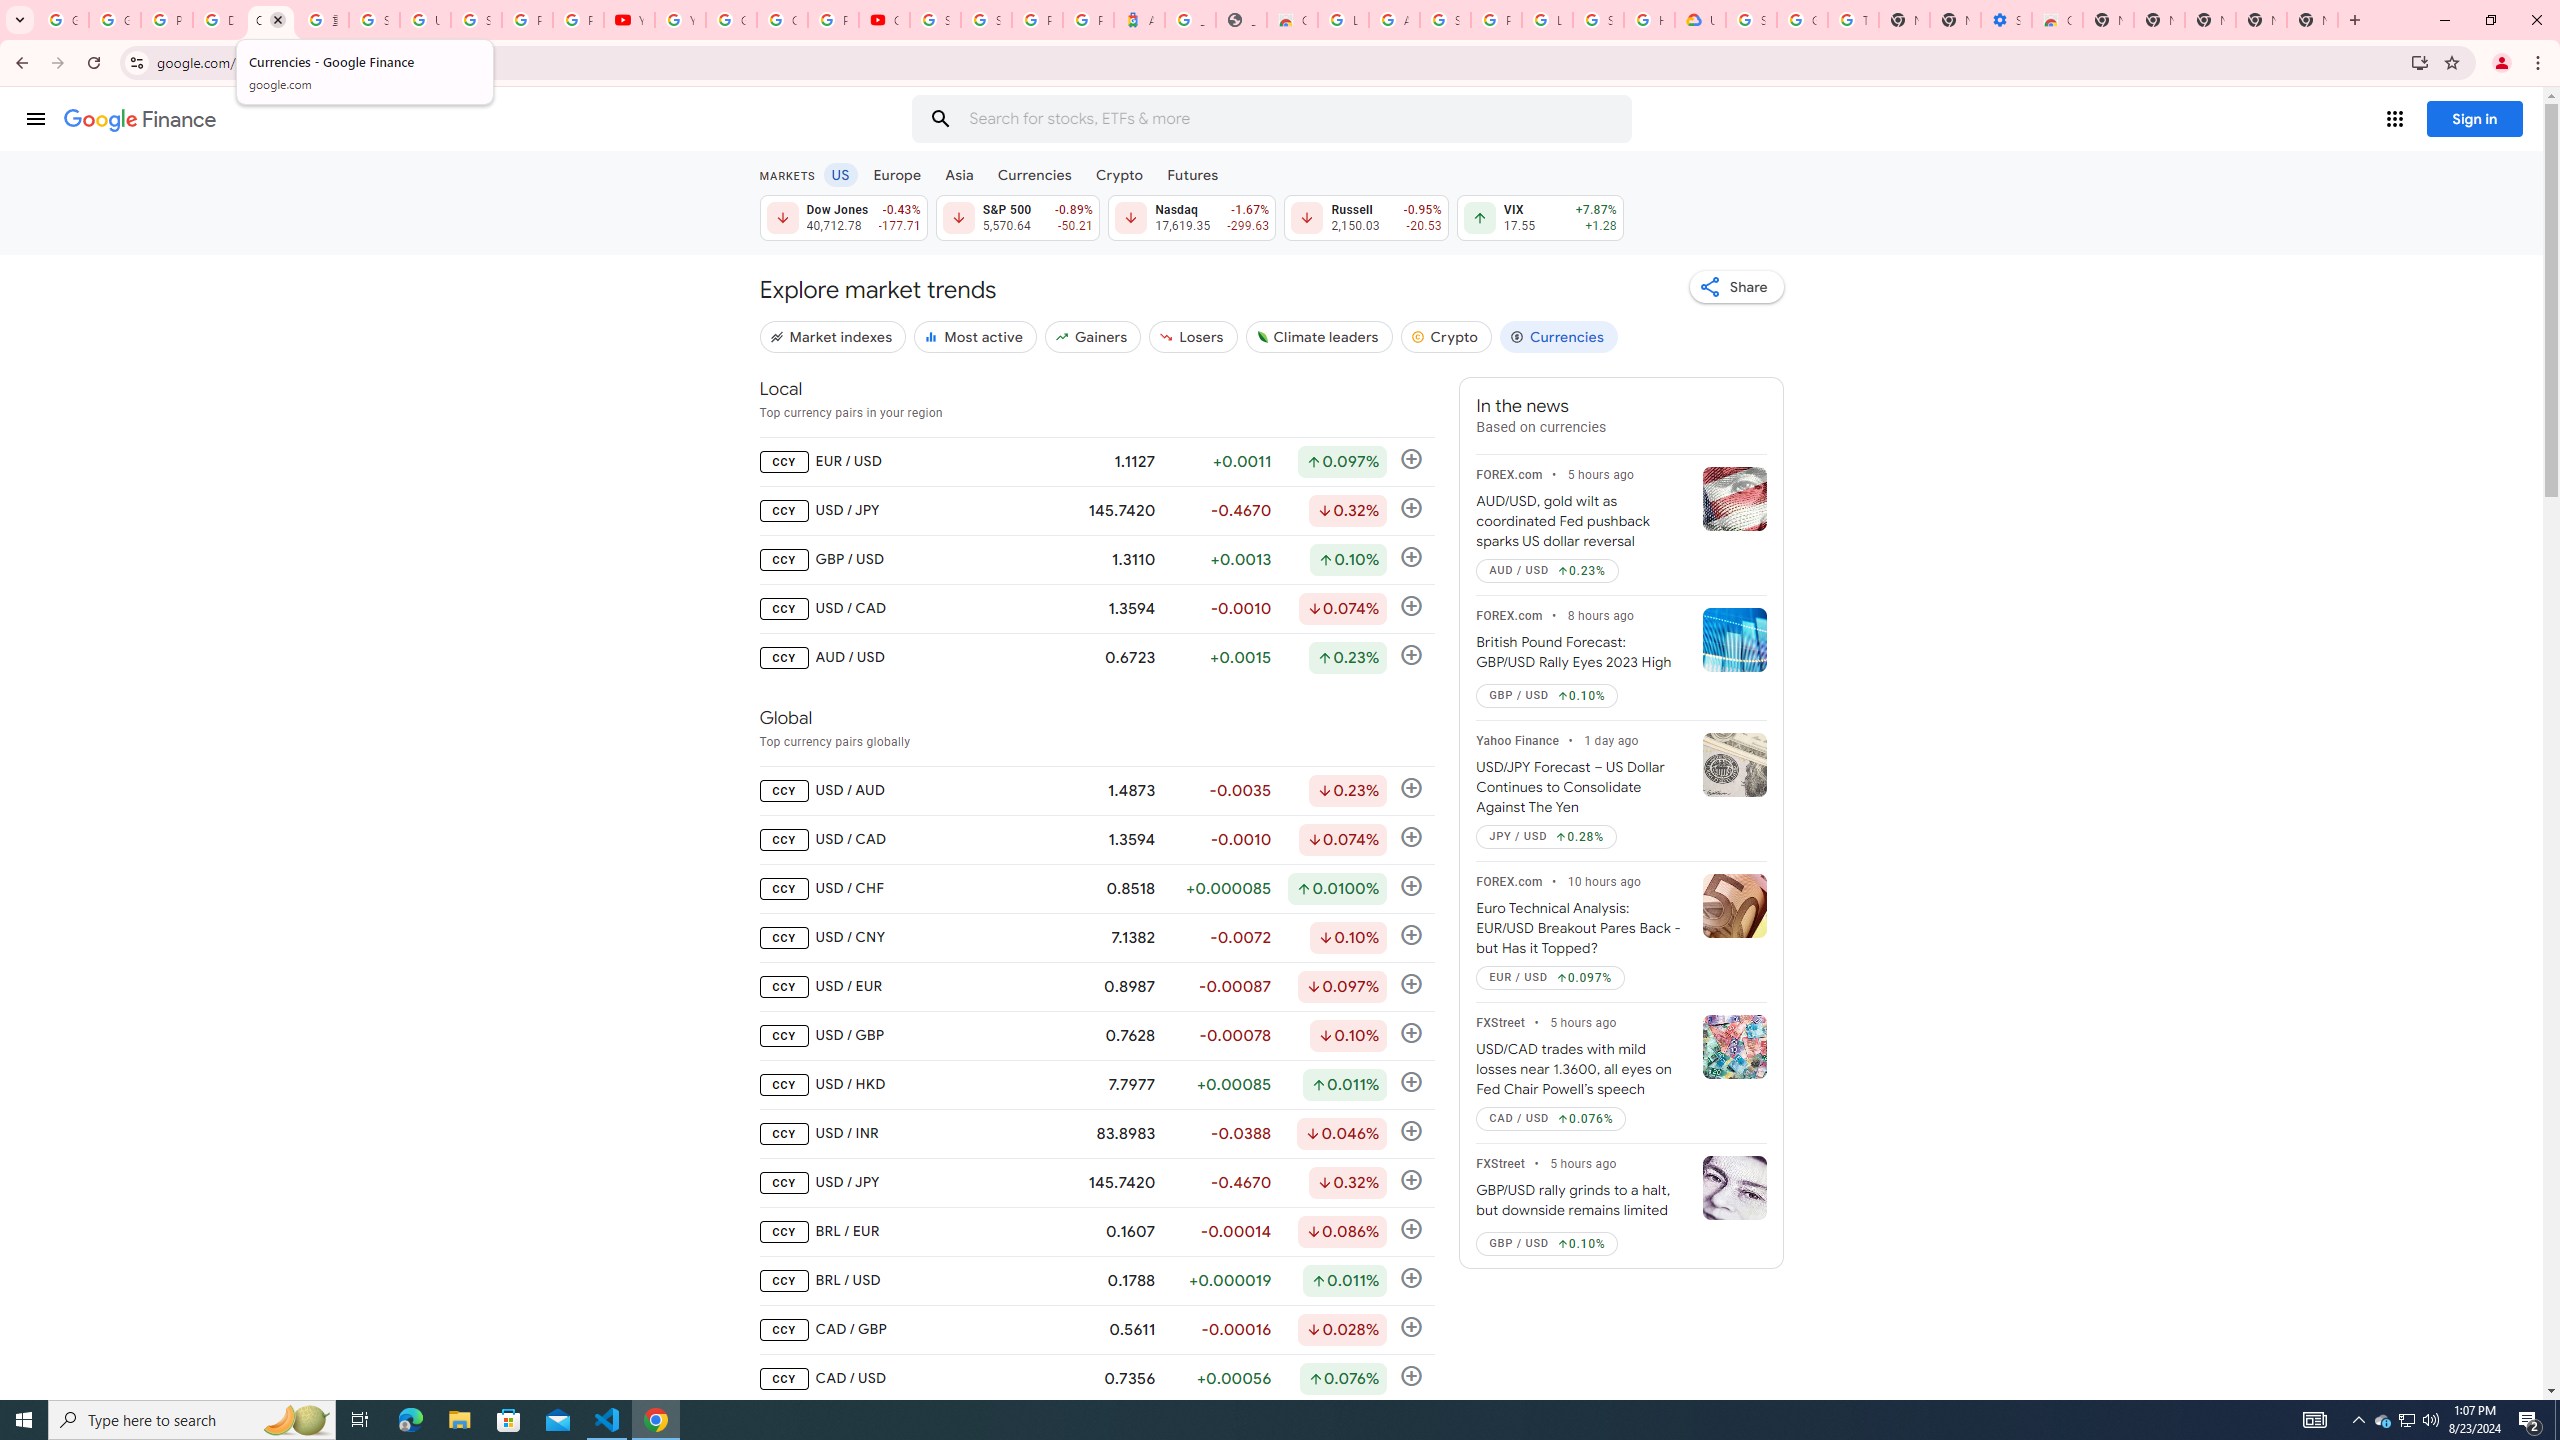 This screenshot has width=2560, height=1440. What do you see at coordinates (1412, 1377) in the screenshot?
I see `Follow` at bounding box center [1412, 1377].